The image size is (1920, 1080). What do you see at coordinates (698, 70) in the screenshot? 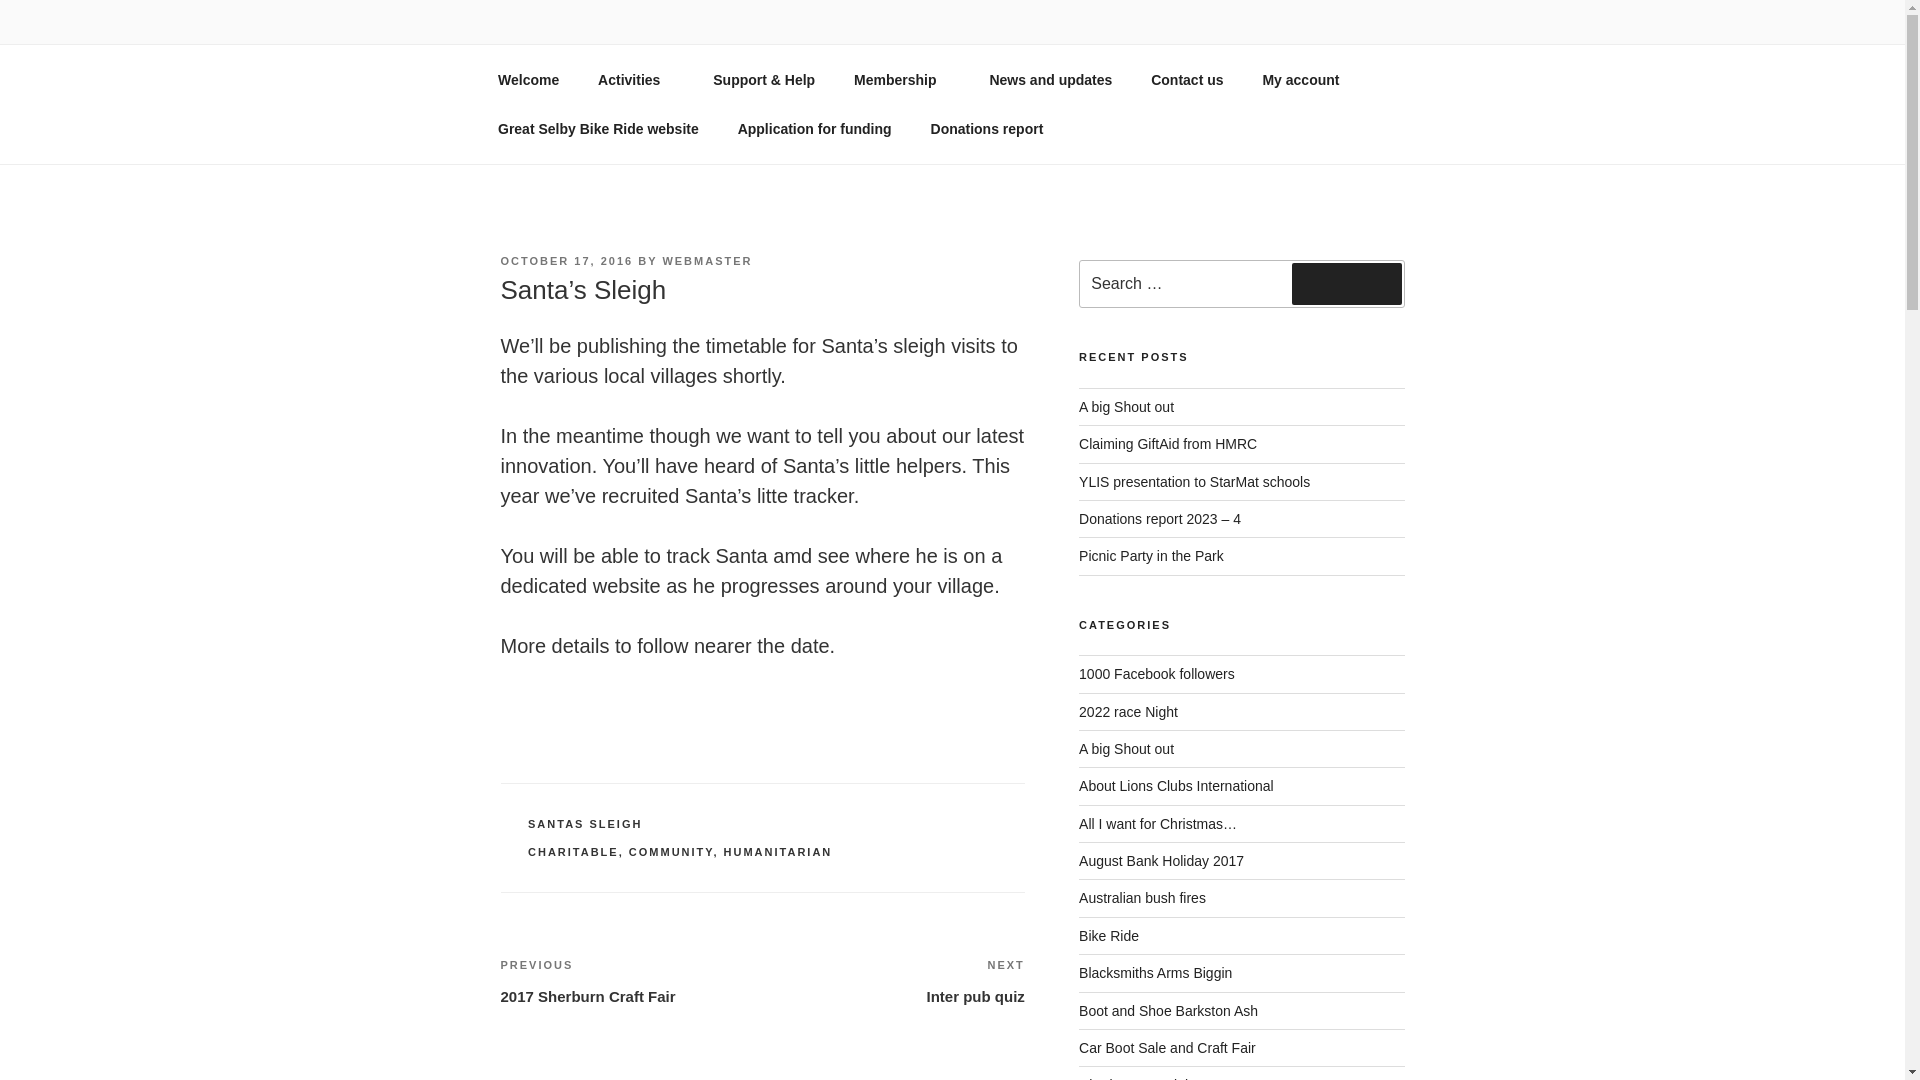
I see `ELMET LIONS CLUB` at bounding box center [698, 70].